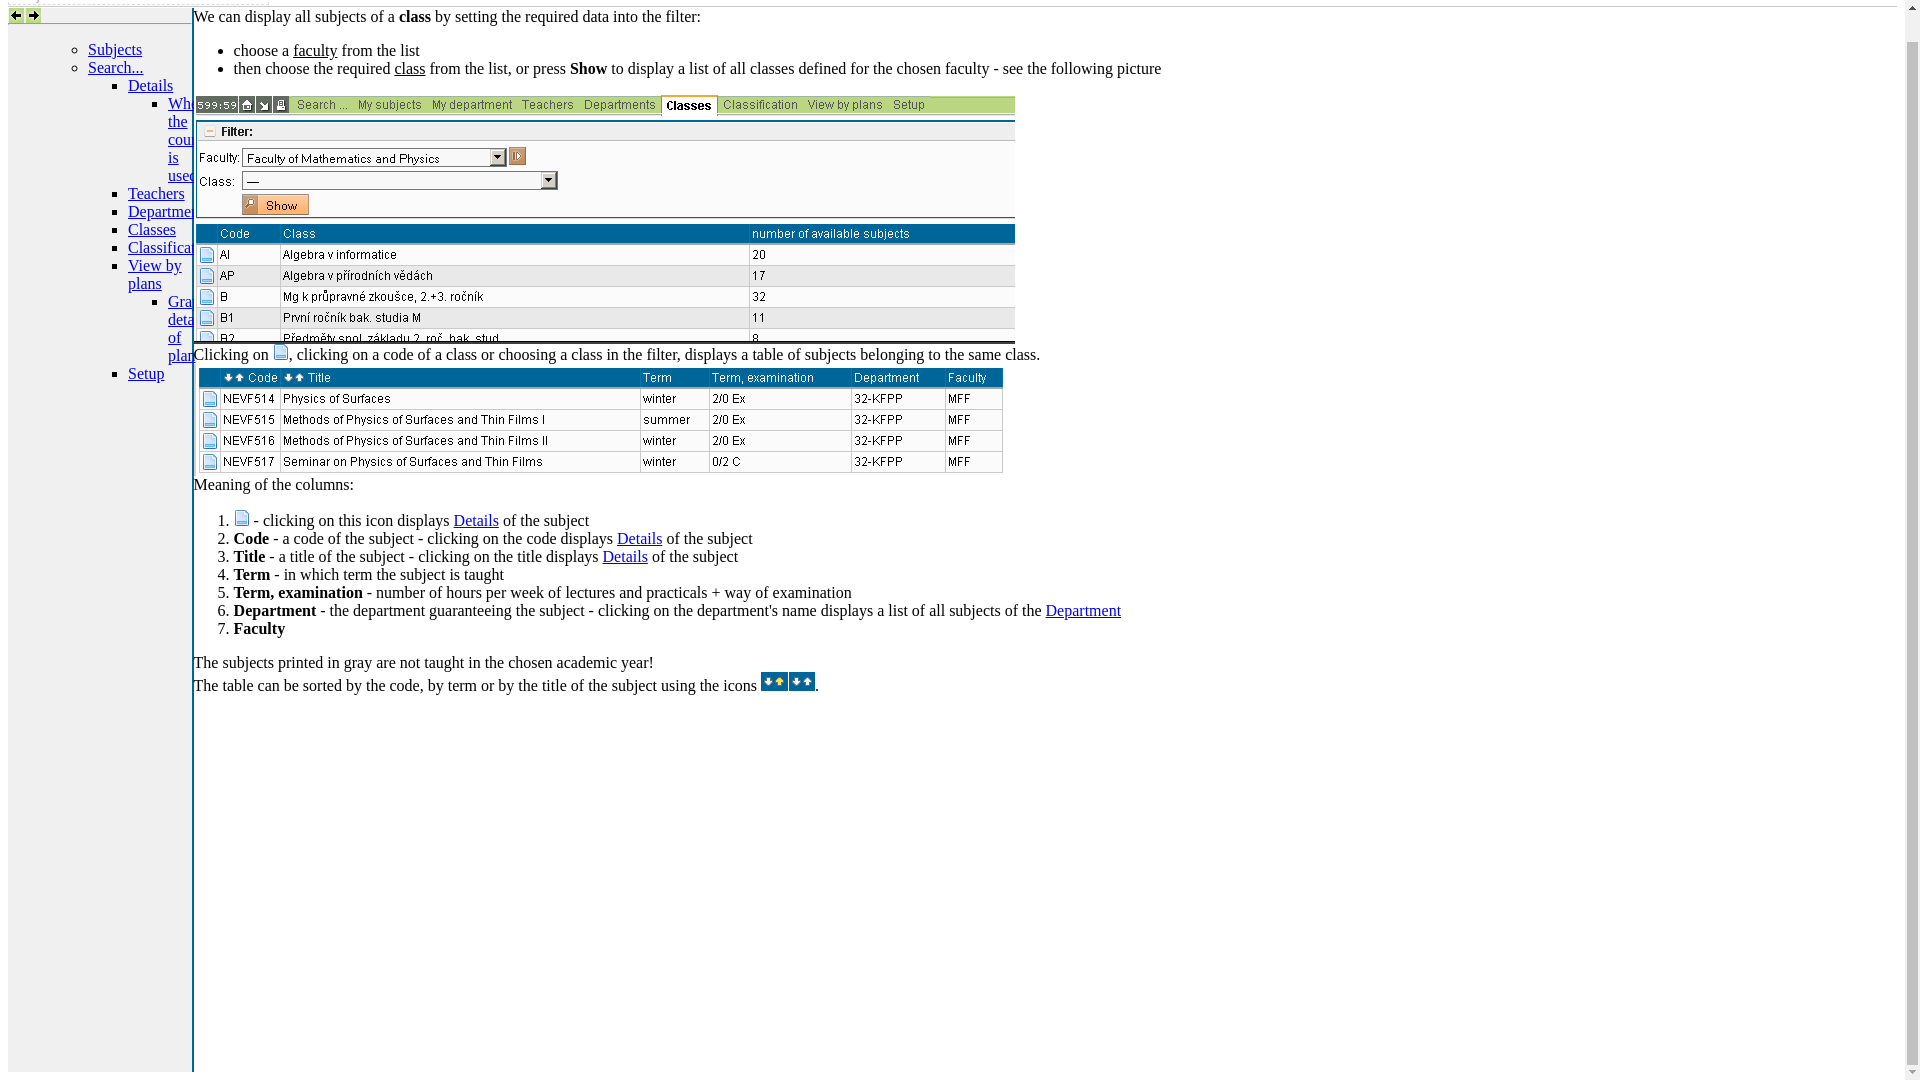 The height and width of the screenshot is (1080, 1920). Describe the element at coordinates (476, 520) in the screenshot. I see `Details` at that location.